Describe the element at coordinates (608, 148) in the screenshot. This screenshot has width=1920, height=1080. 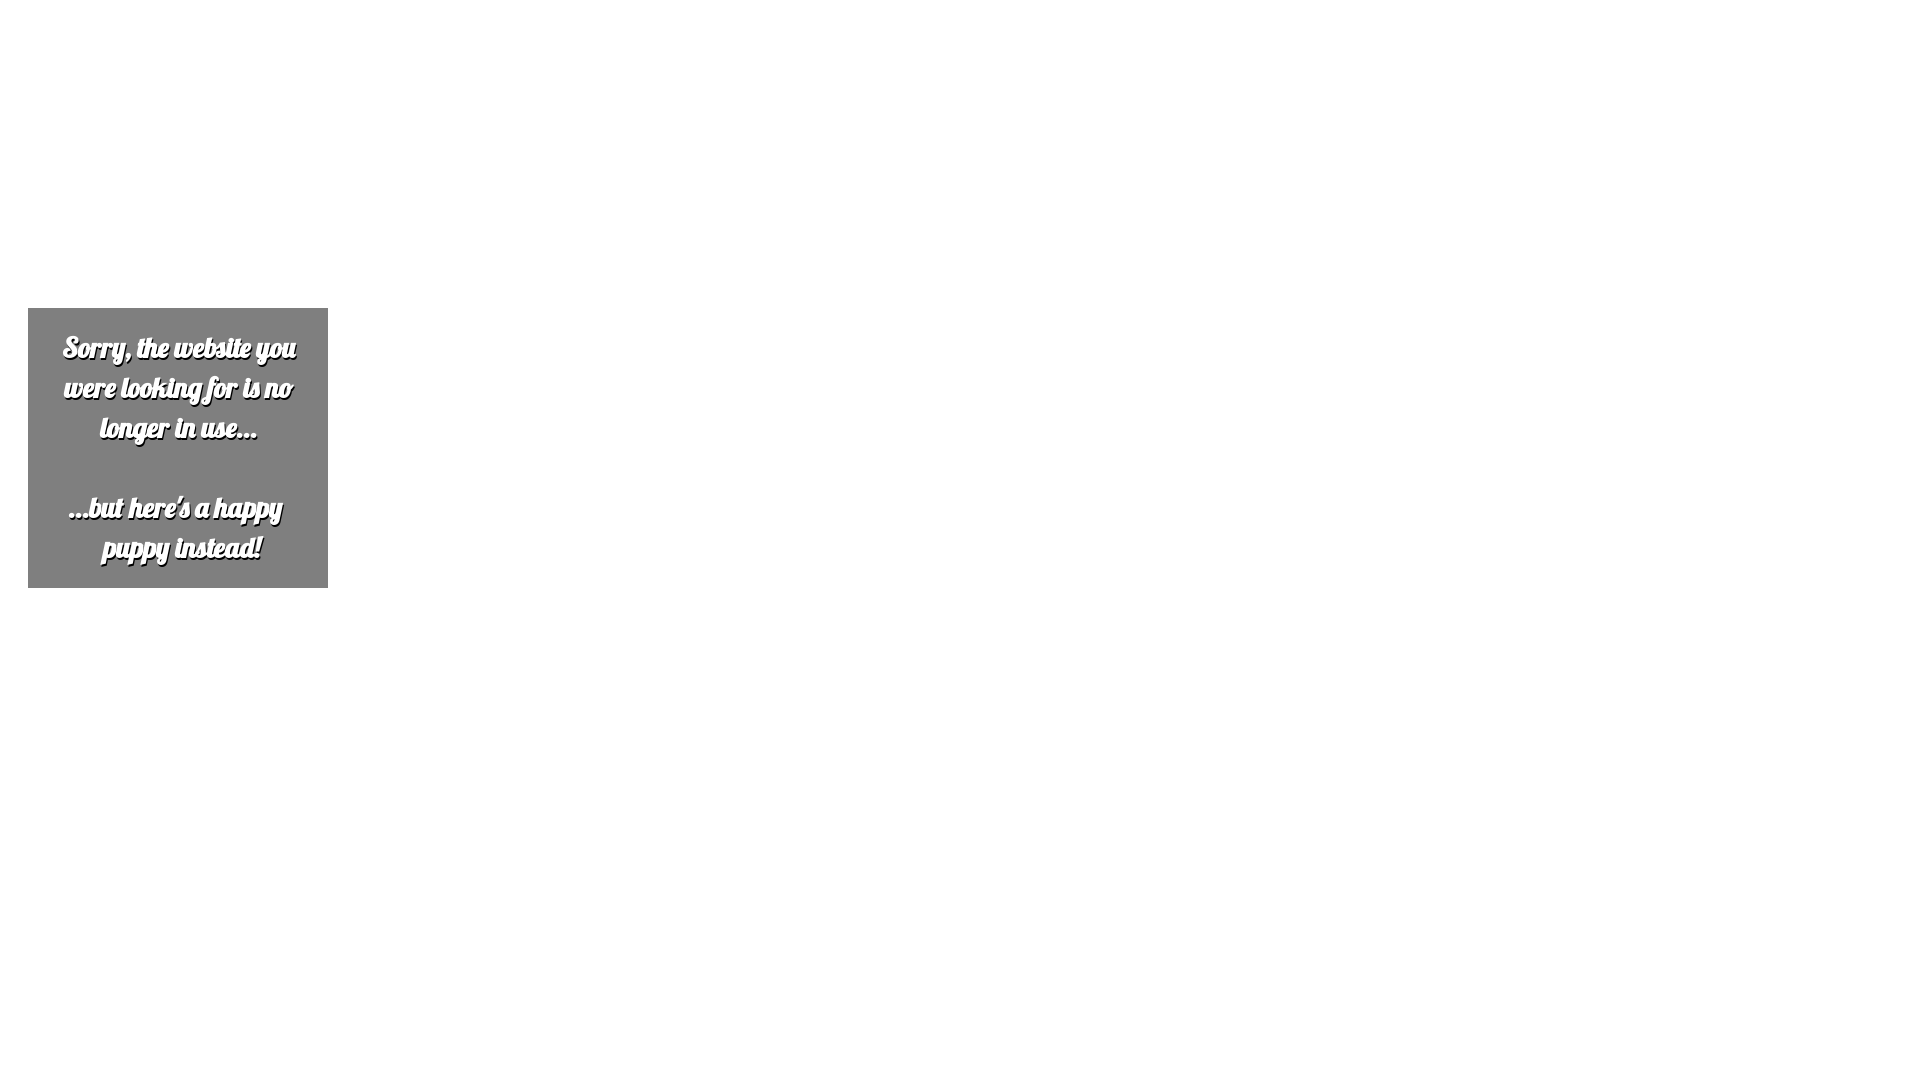
I see `Advertisement` at that location.